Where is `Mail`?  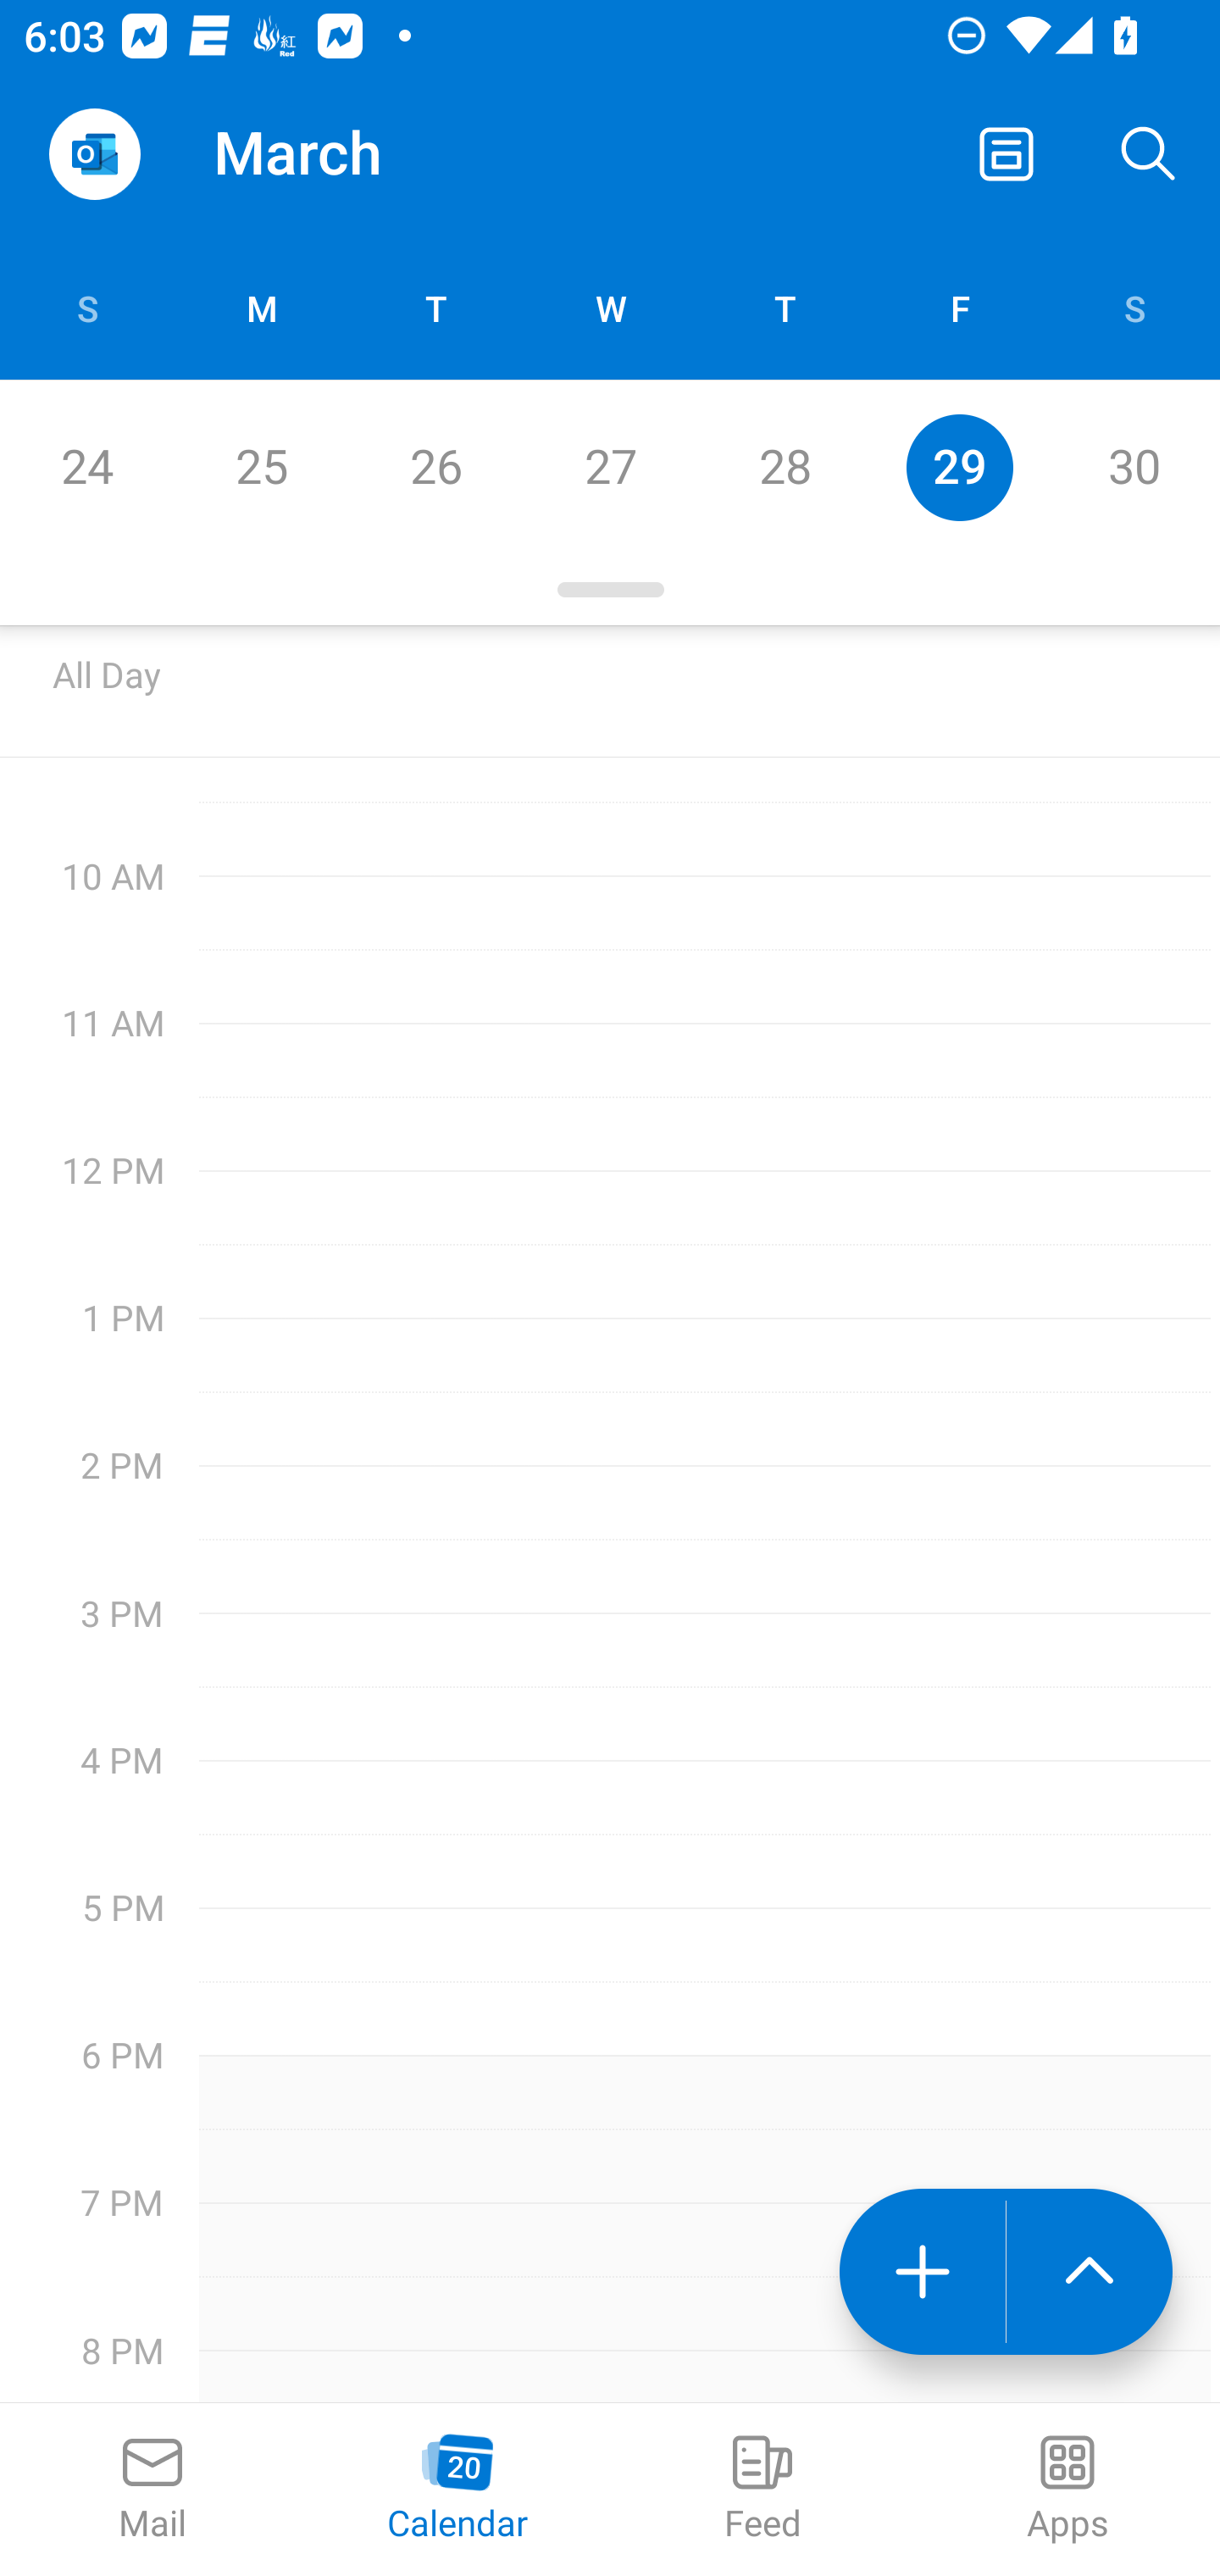
Mail is located at coordinates (152, 2490).